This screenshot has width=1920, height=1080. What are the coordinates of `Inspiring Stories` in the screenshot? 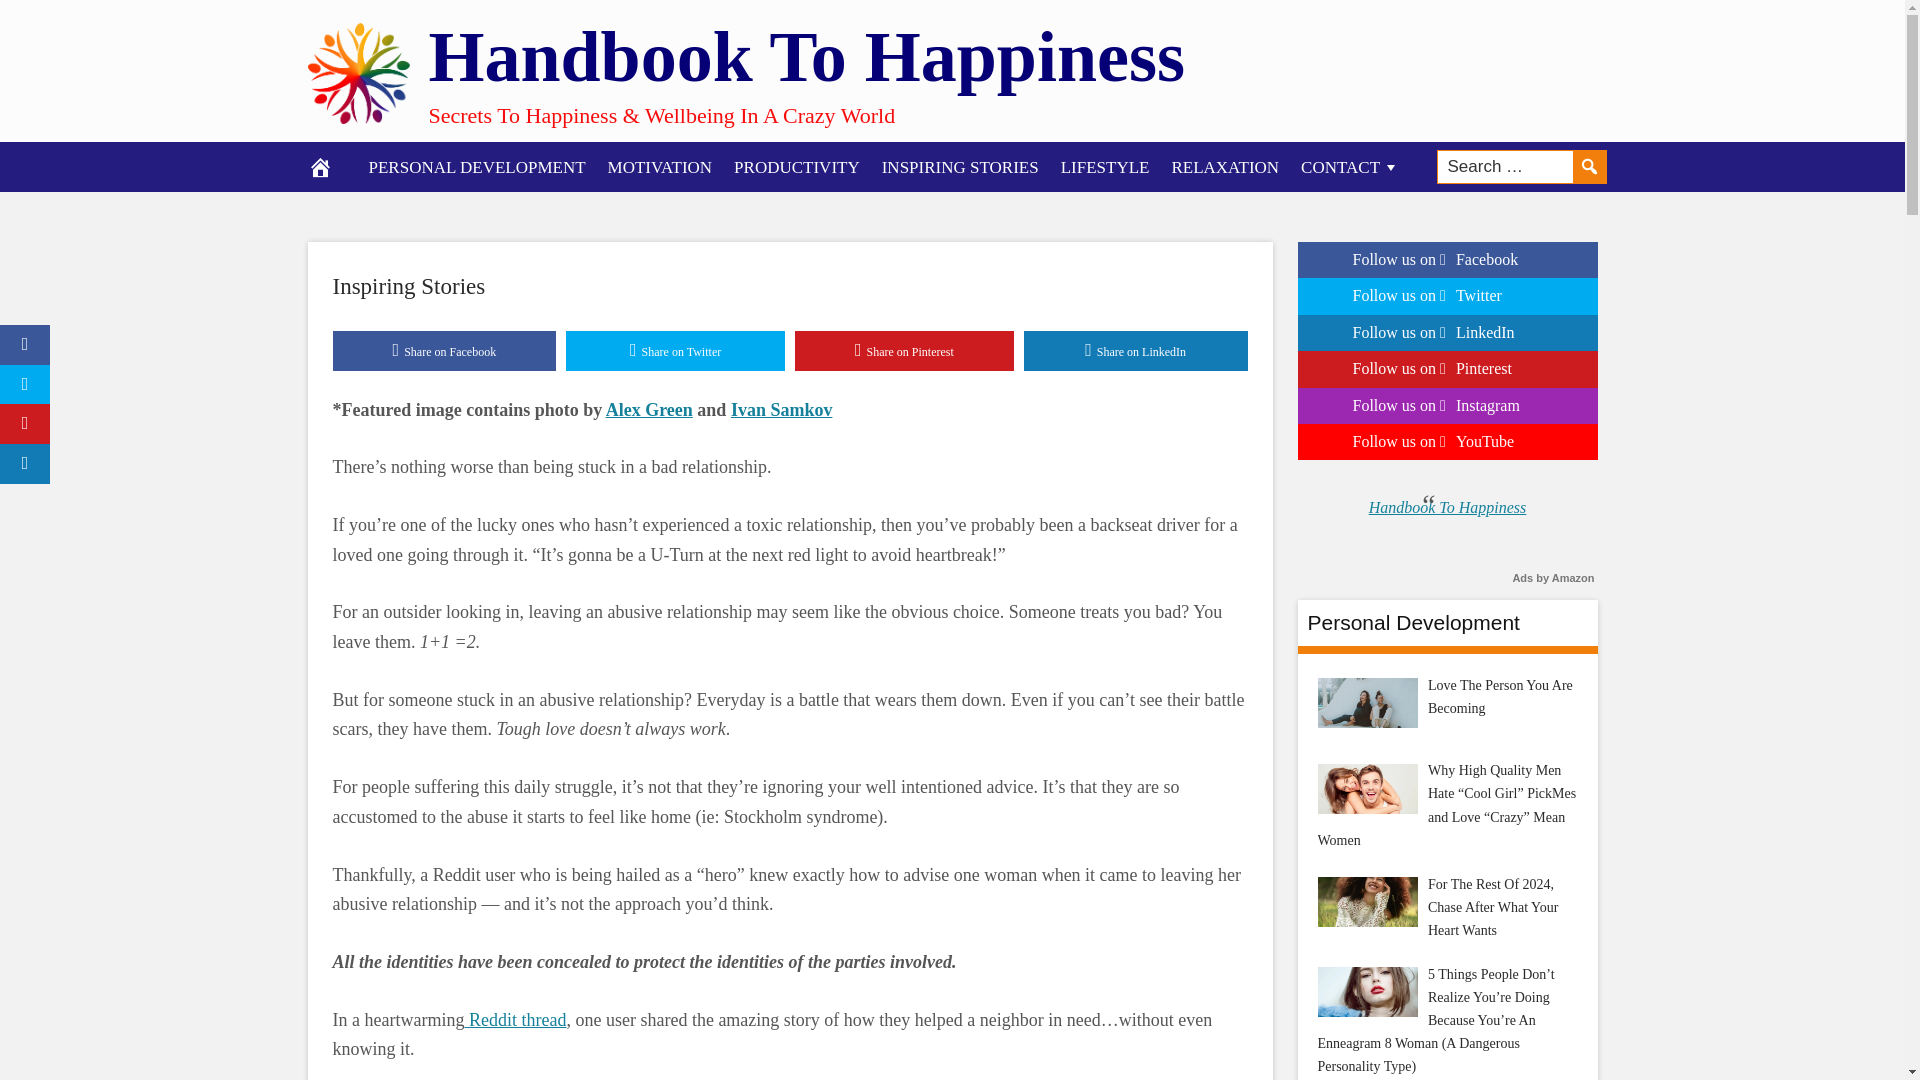 It's located at (408, 286).